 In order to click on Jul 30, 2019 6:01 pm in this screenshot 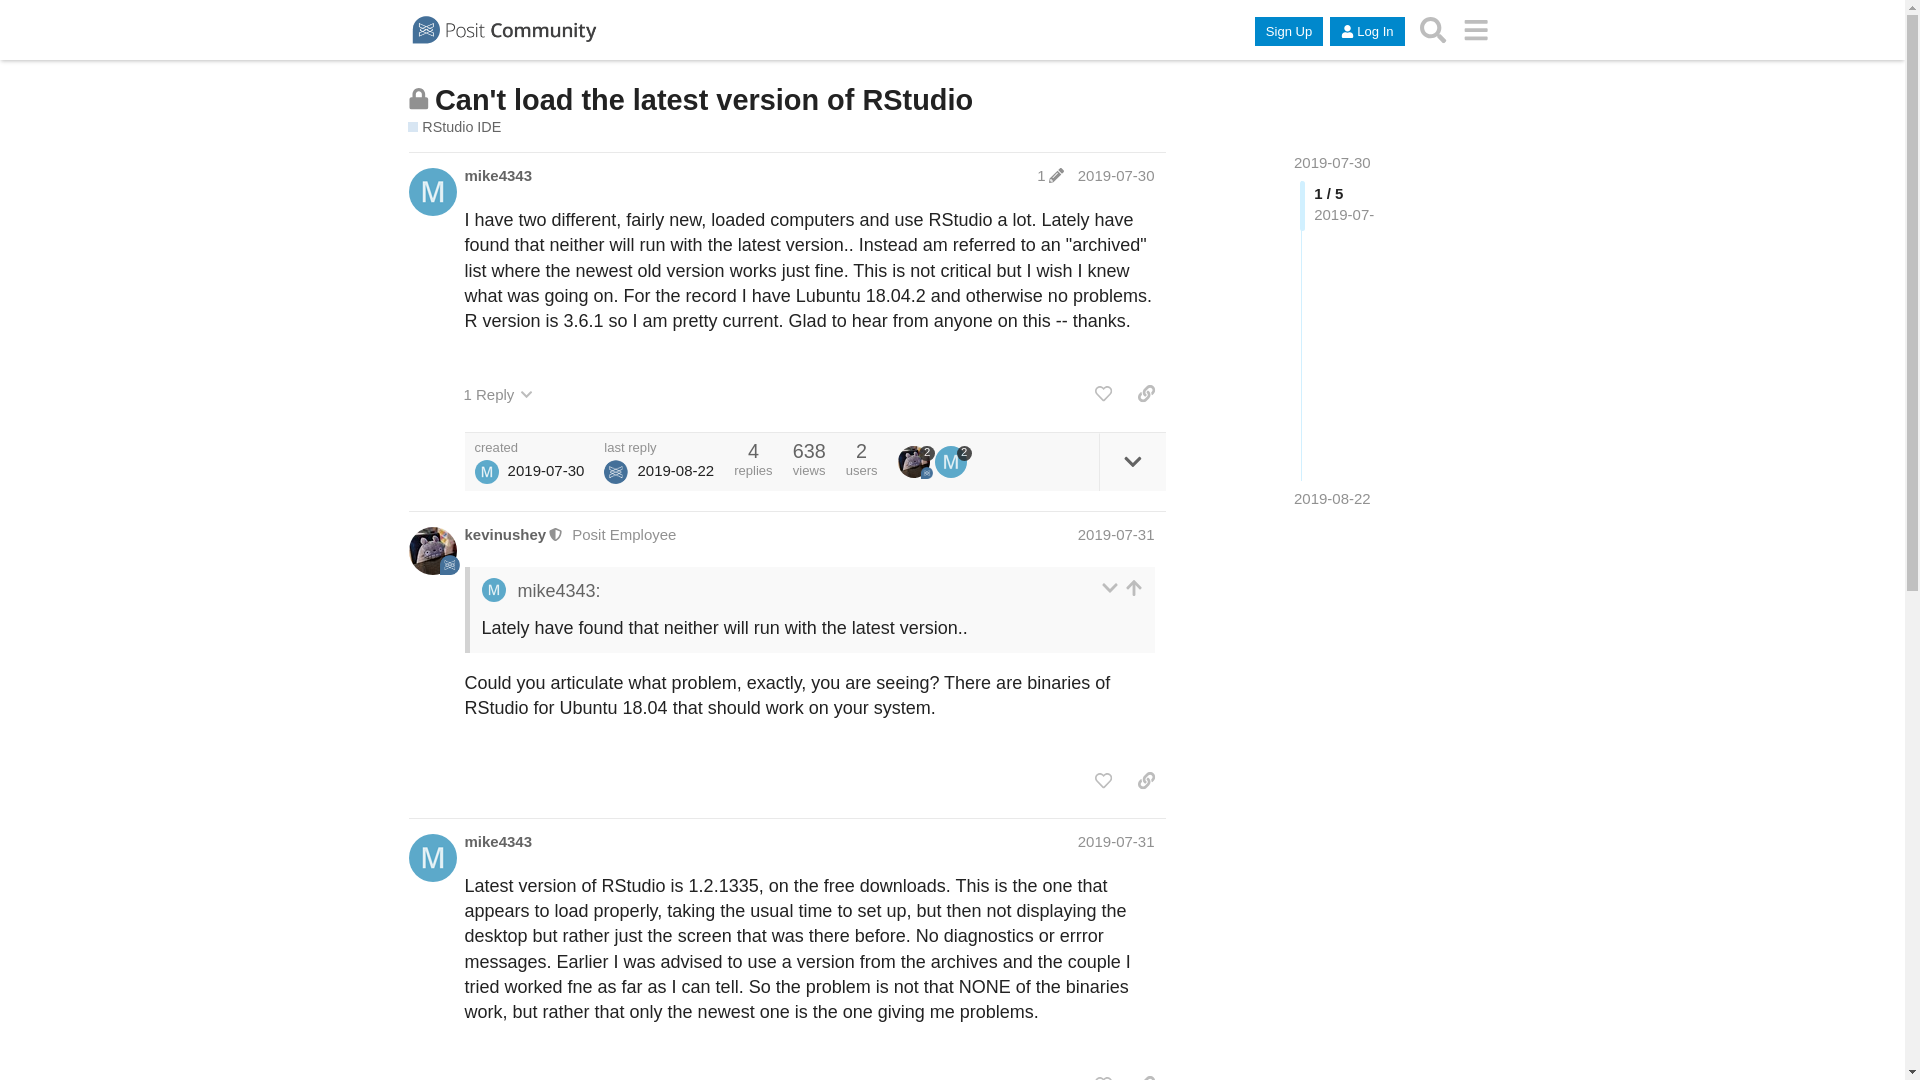, I will do `click(546, 470)`.